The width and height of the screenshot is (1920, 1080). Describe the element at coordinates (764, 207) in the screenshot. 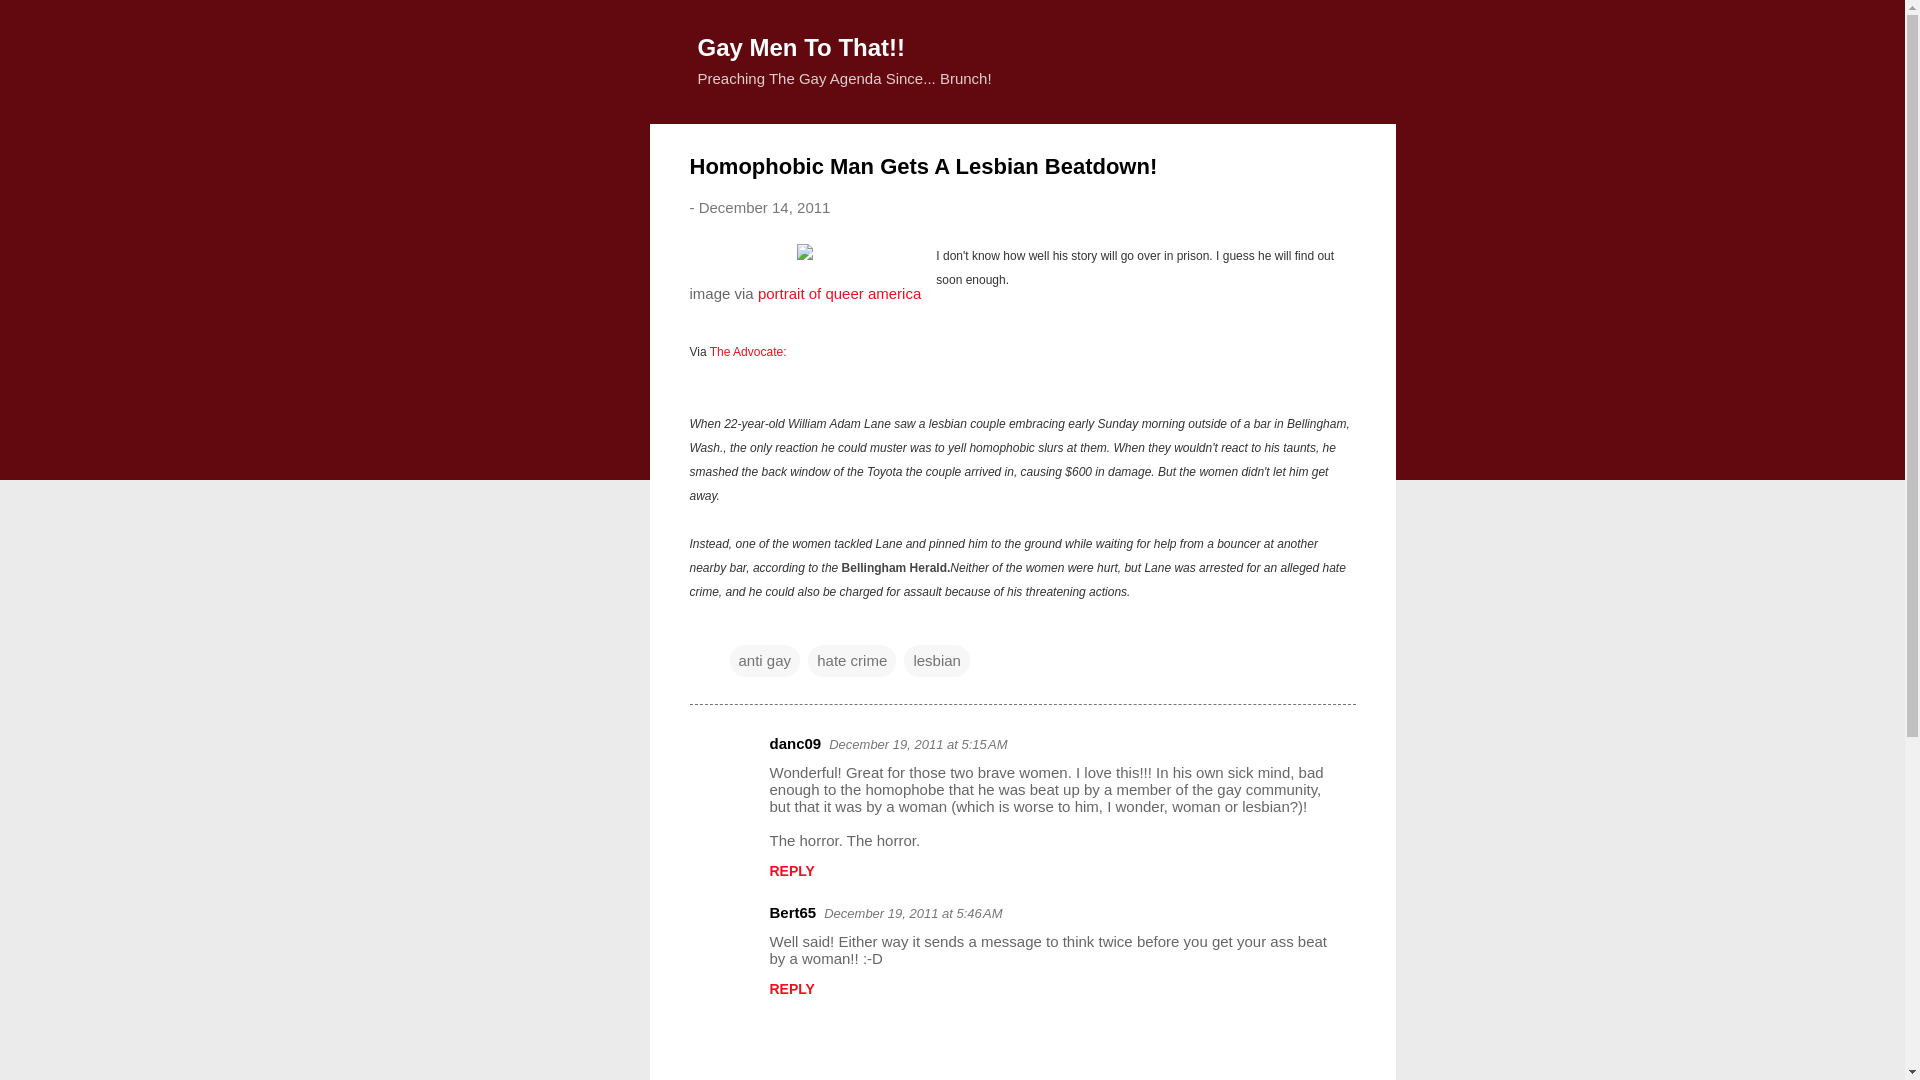

I see `permanent link` at that location.